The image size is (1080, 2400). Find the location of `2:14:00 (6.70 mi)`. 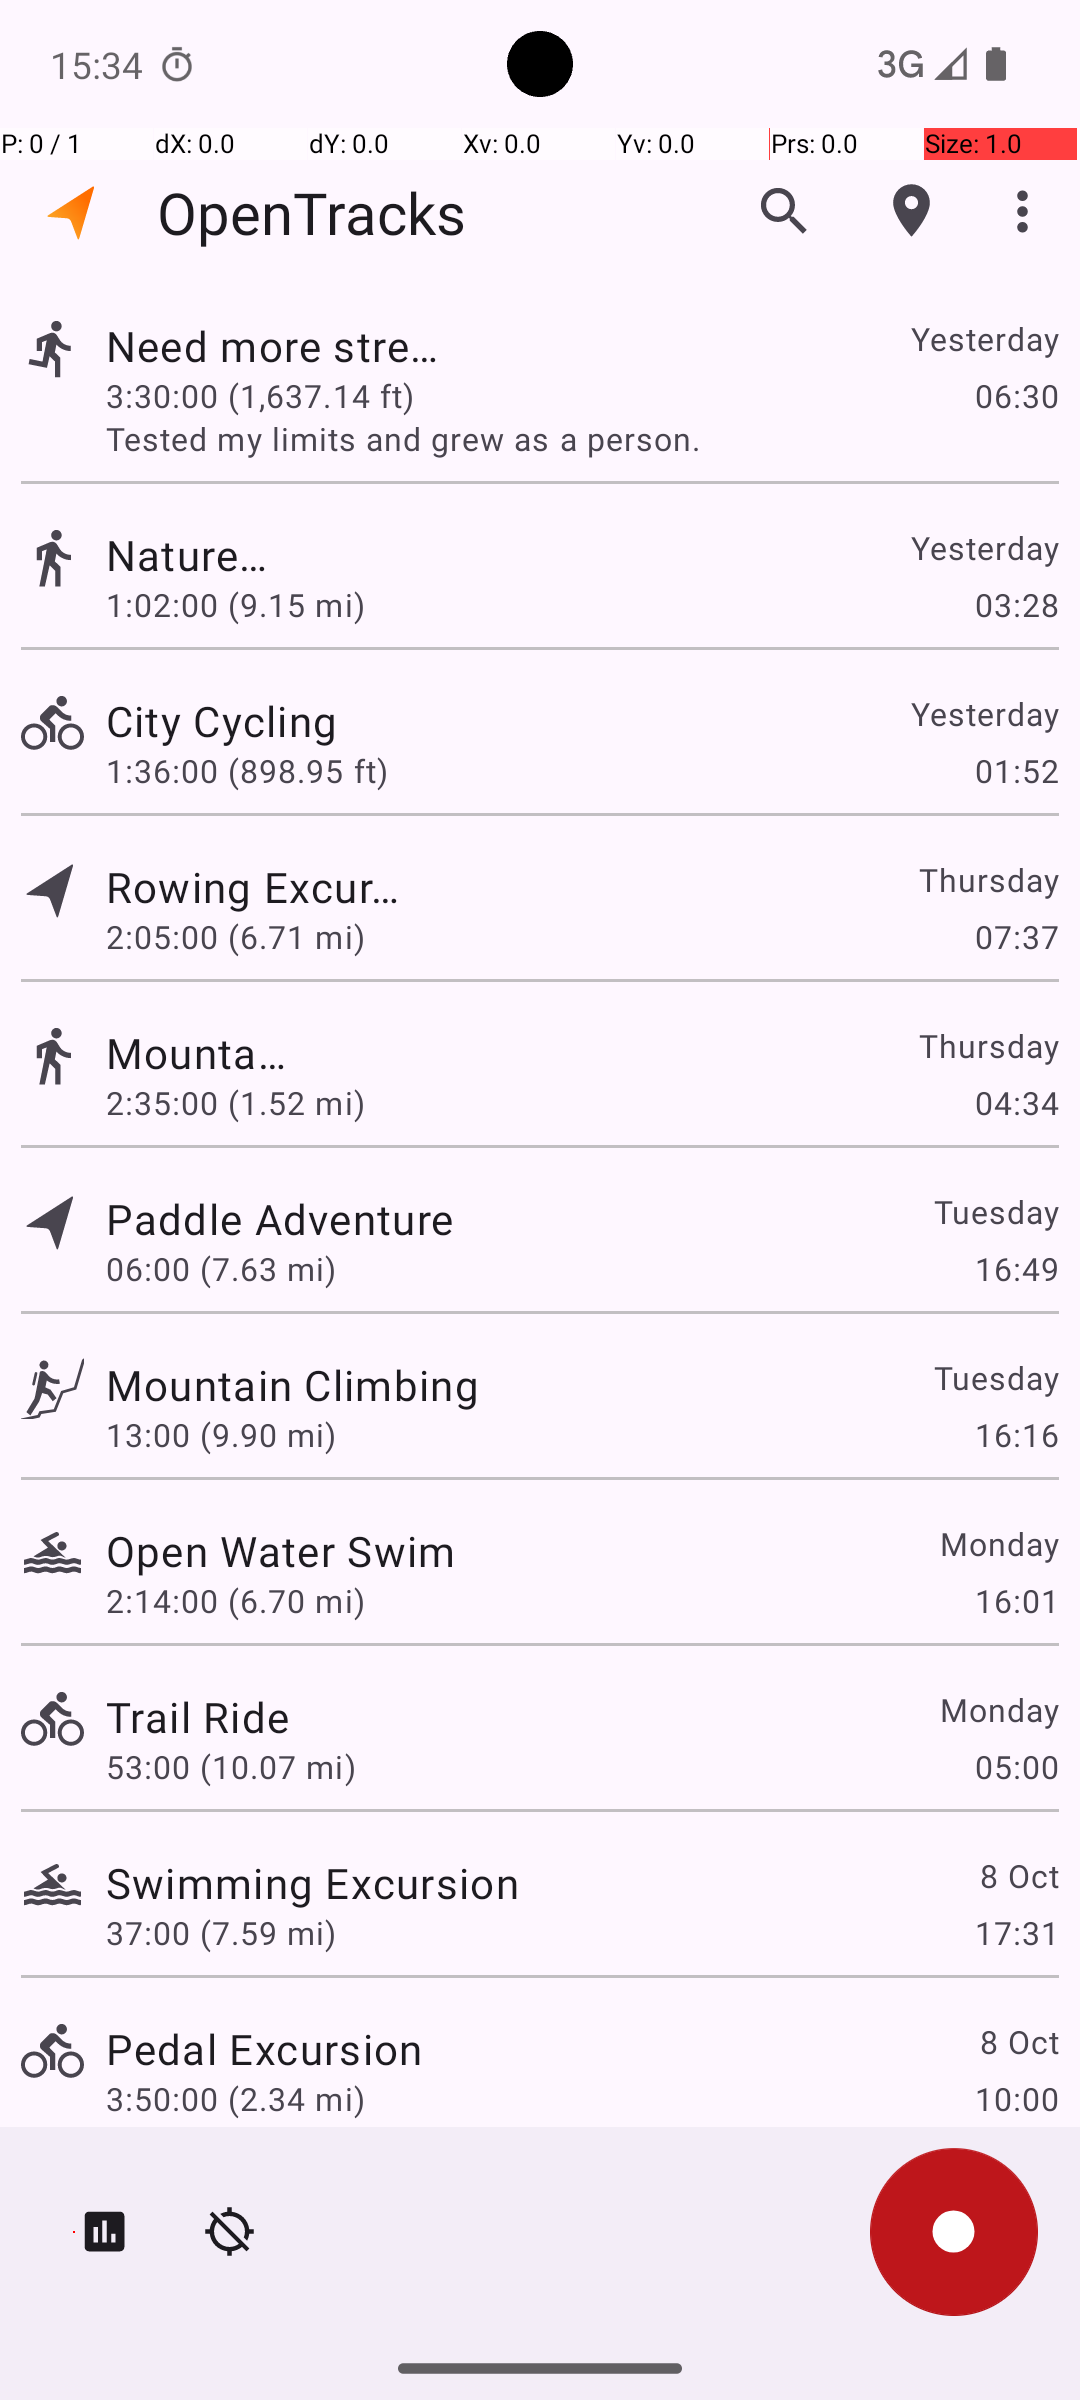

2:14:00 (6.70 mi) is located at coordinates (236, 1600).